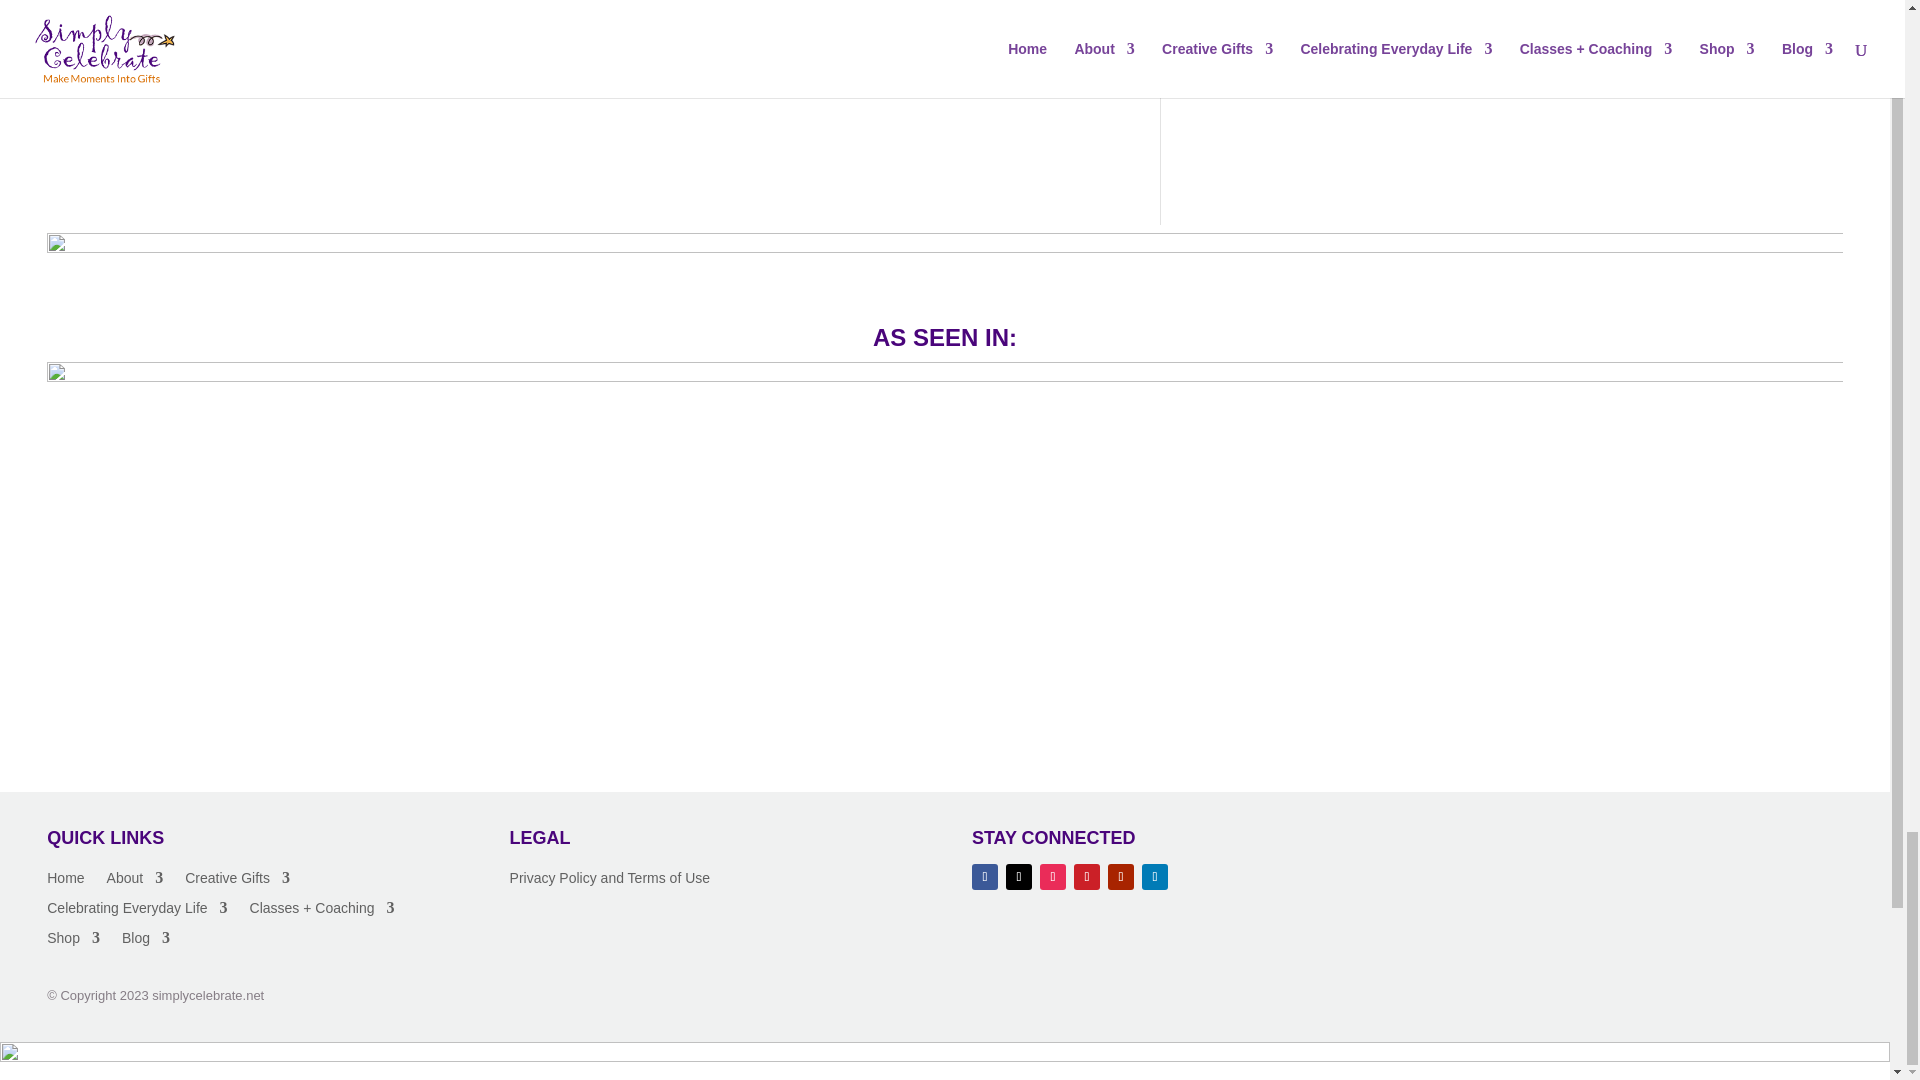  I want to click on Follow on Pinterest, so click(1086, 876).